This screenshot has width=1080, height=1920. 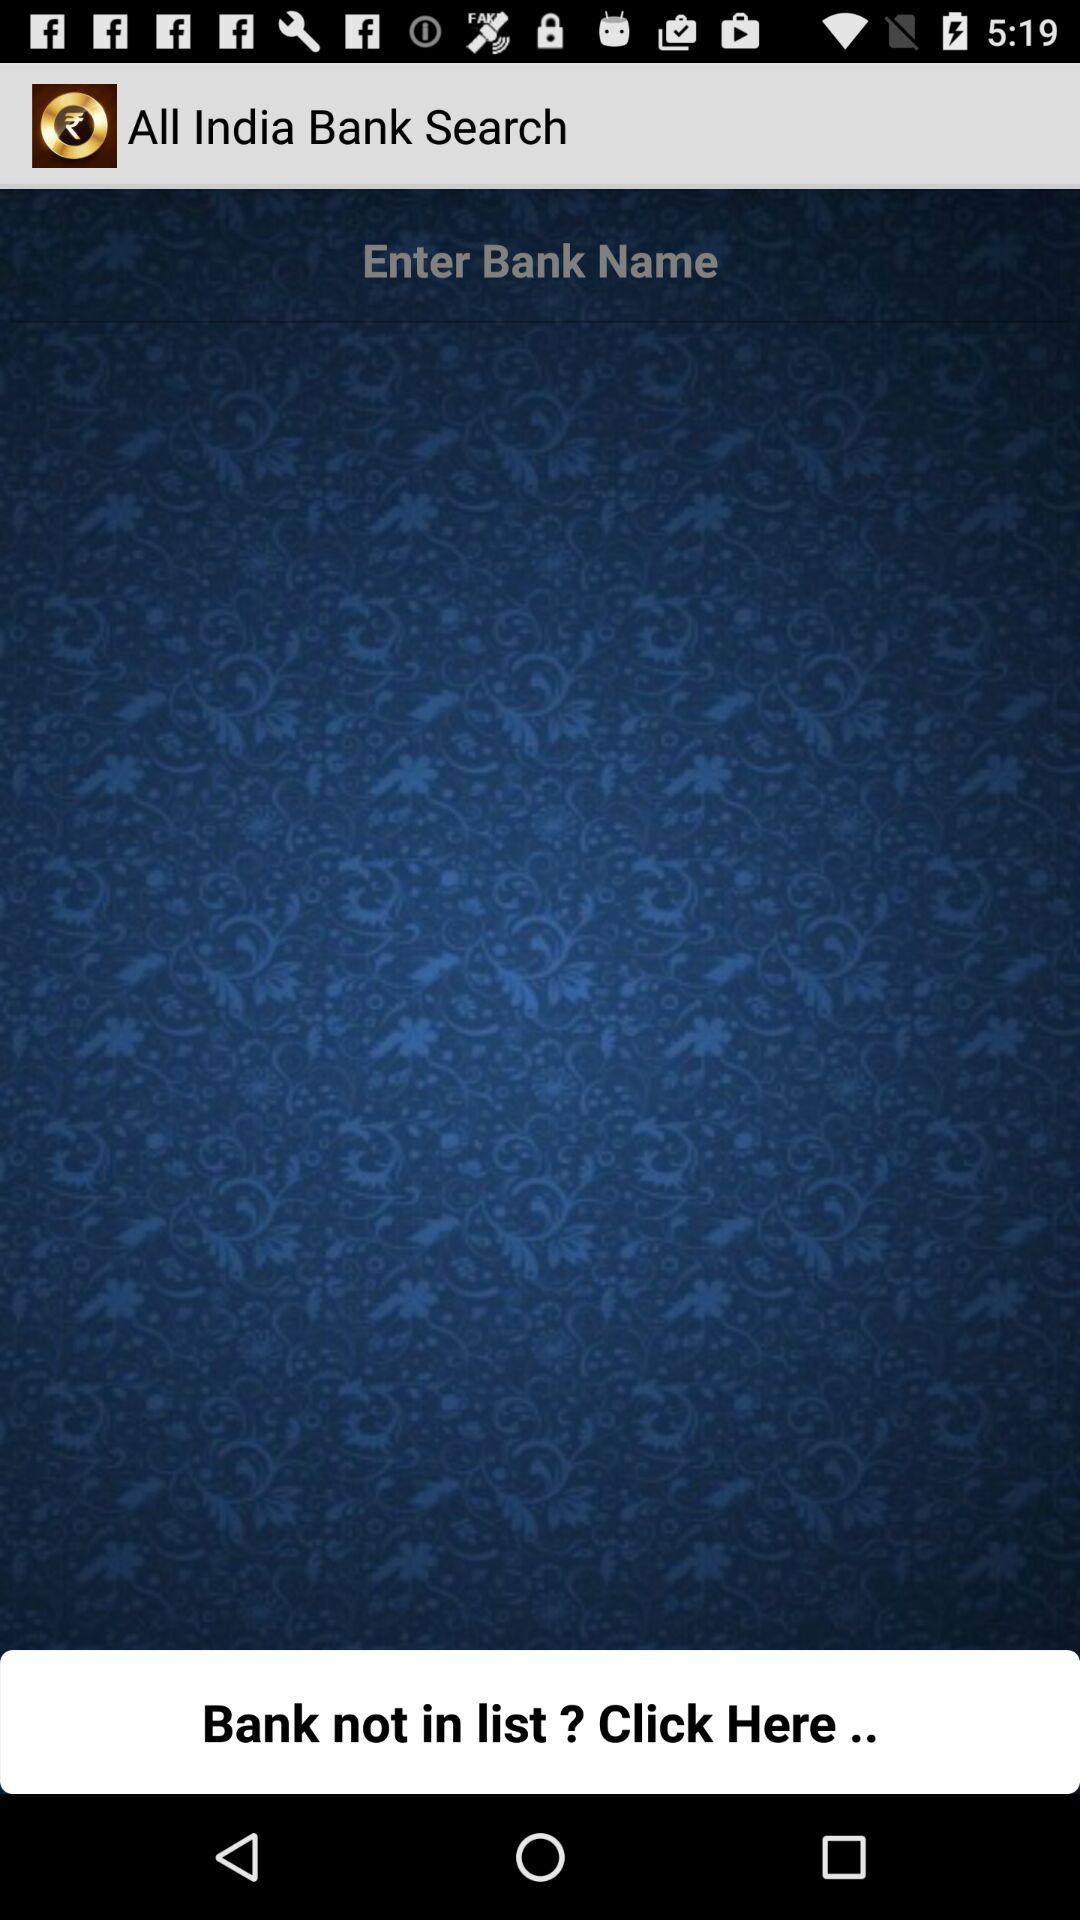 I want to click on tap button above the bank not in, so click(x=540, y=976).